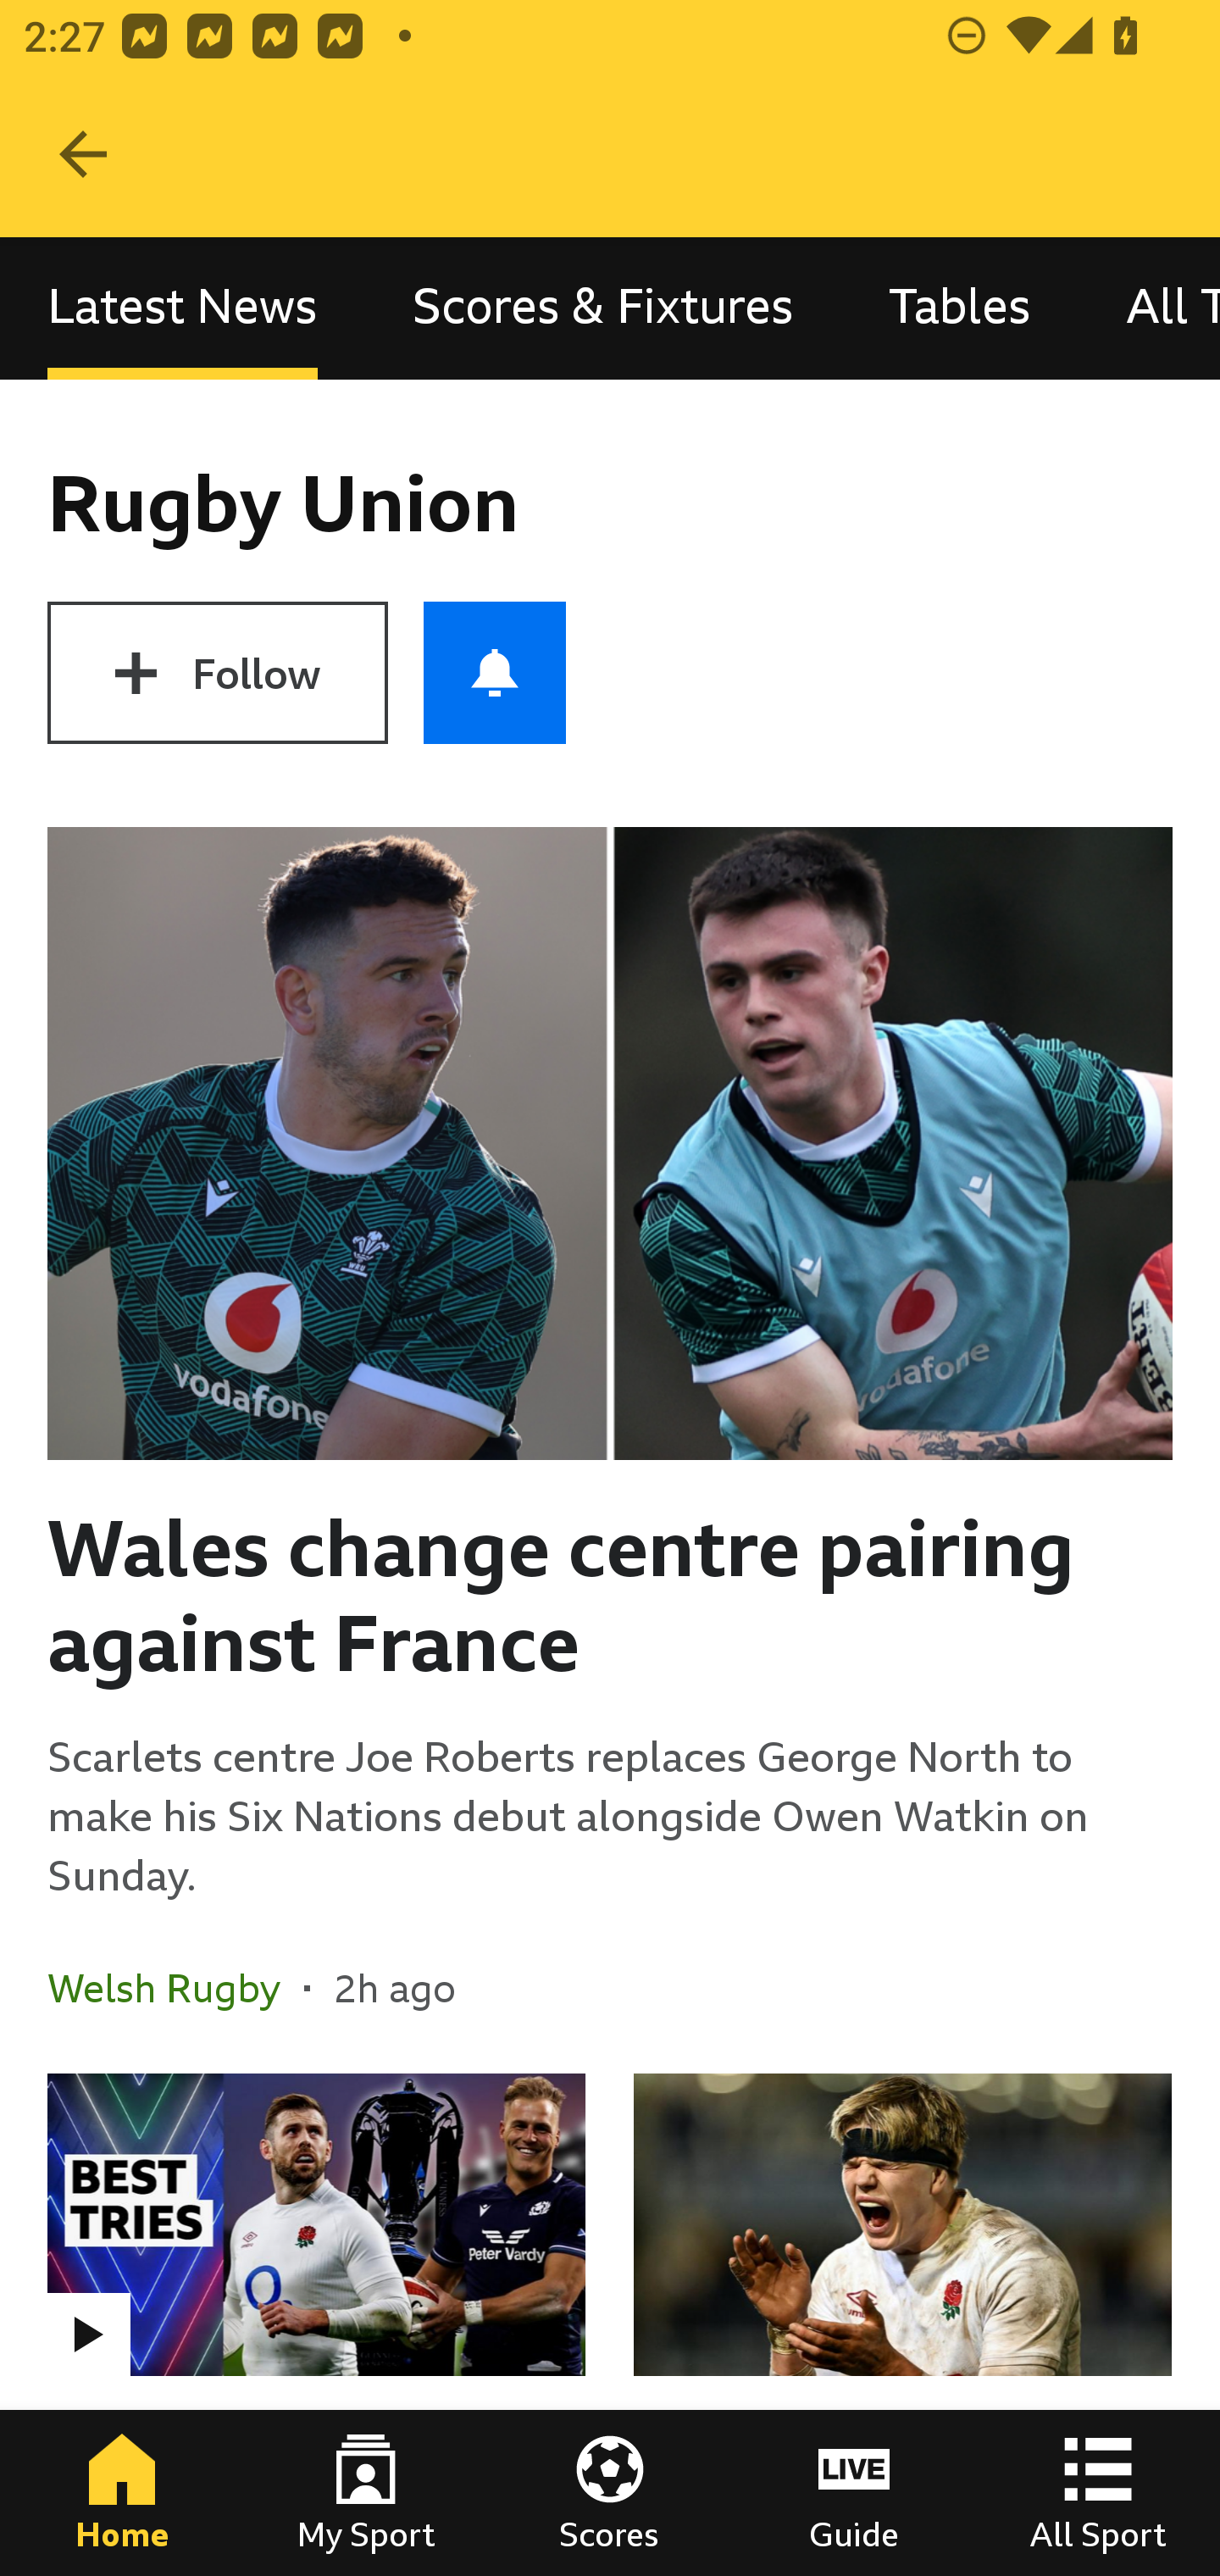 Image resolution: width=1220 pixels, height=2576 pixels. Describe the element at coordinates (175, 1987) in the screenshot. I see `Welsh Rugby In the section Welsh Rugby` at that location.